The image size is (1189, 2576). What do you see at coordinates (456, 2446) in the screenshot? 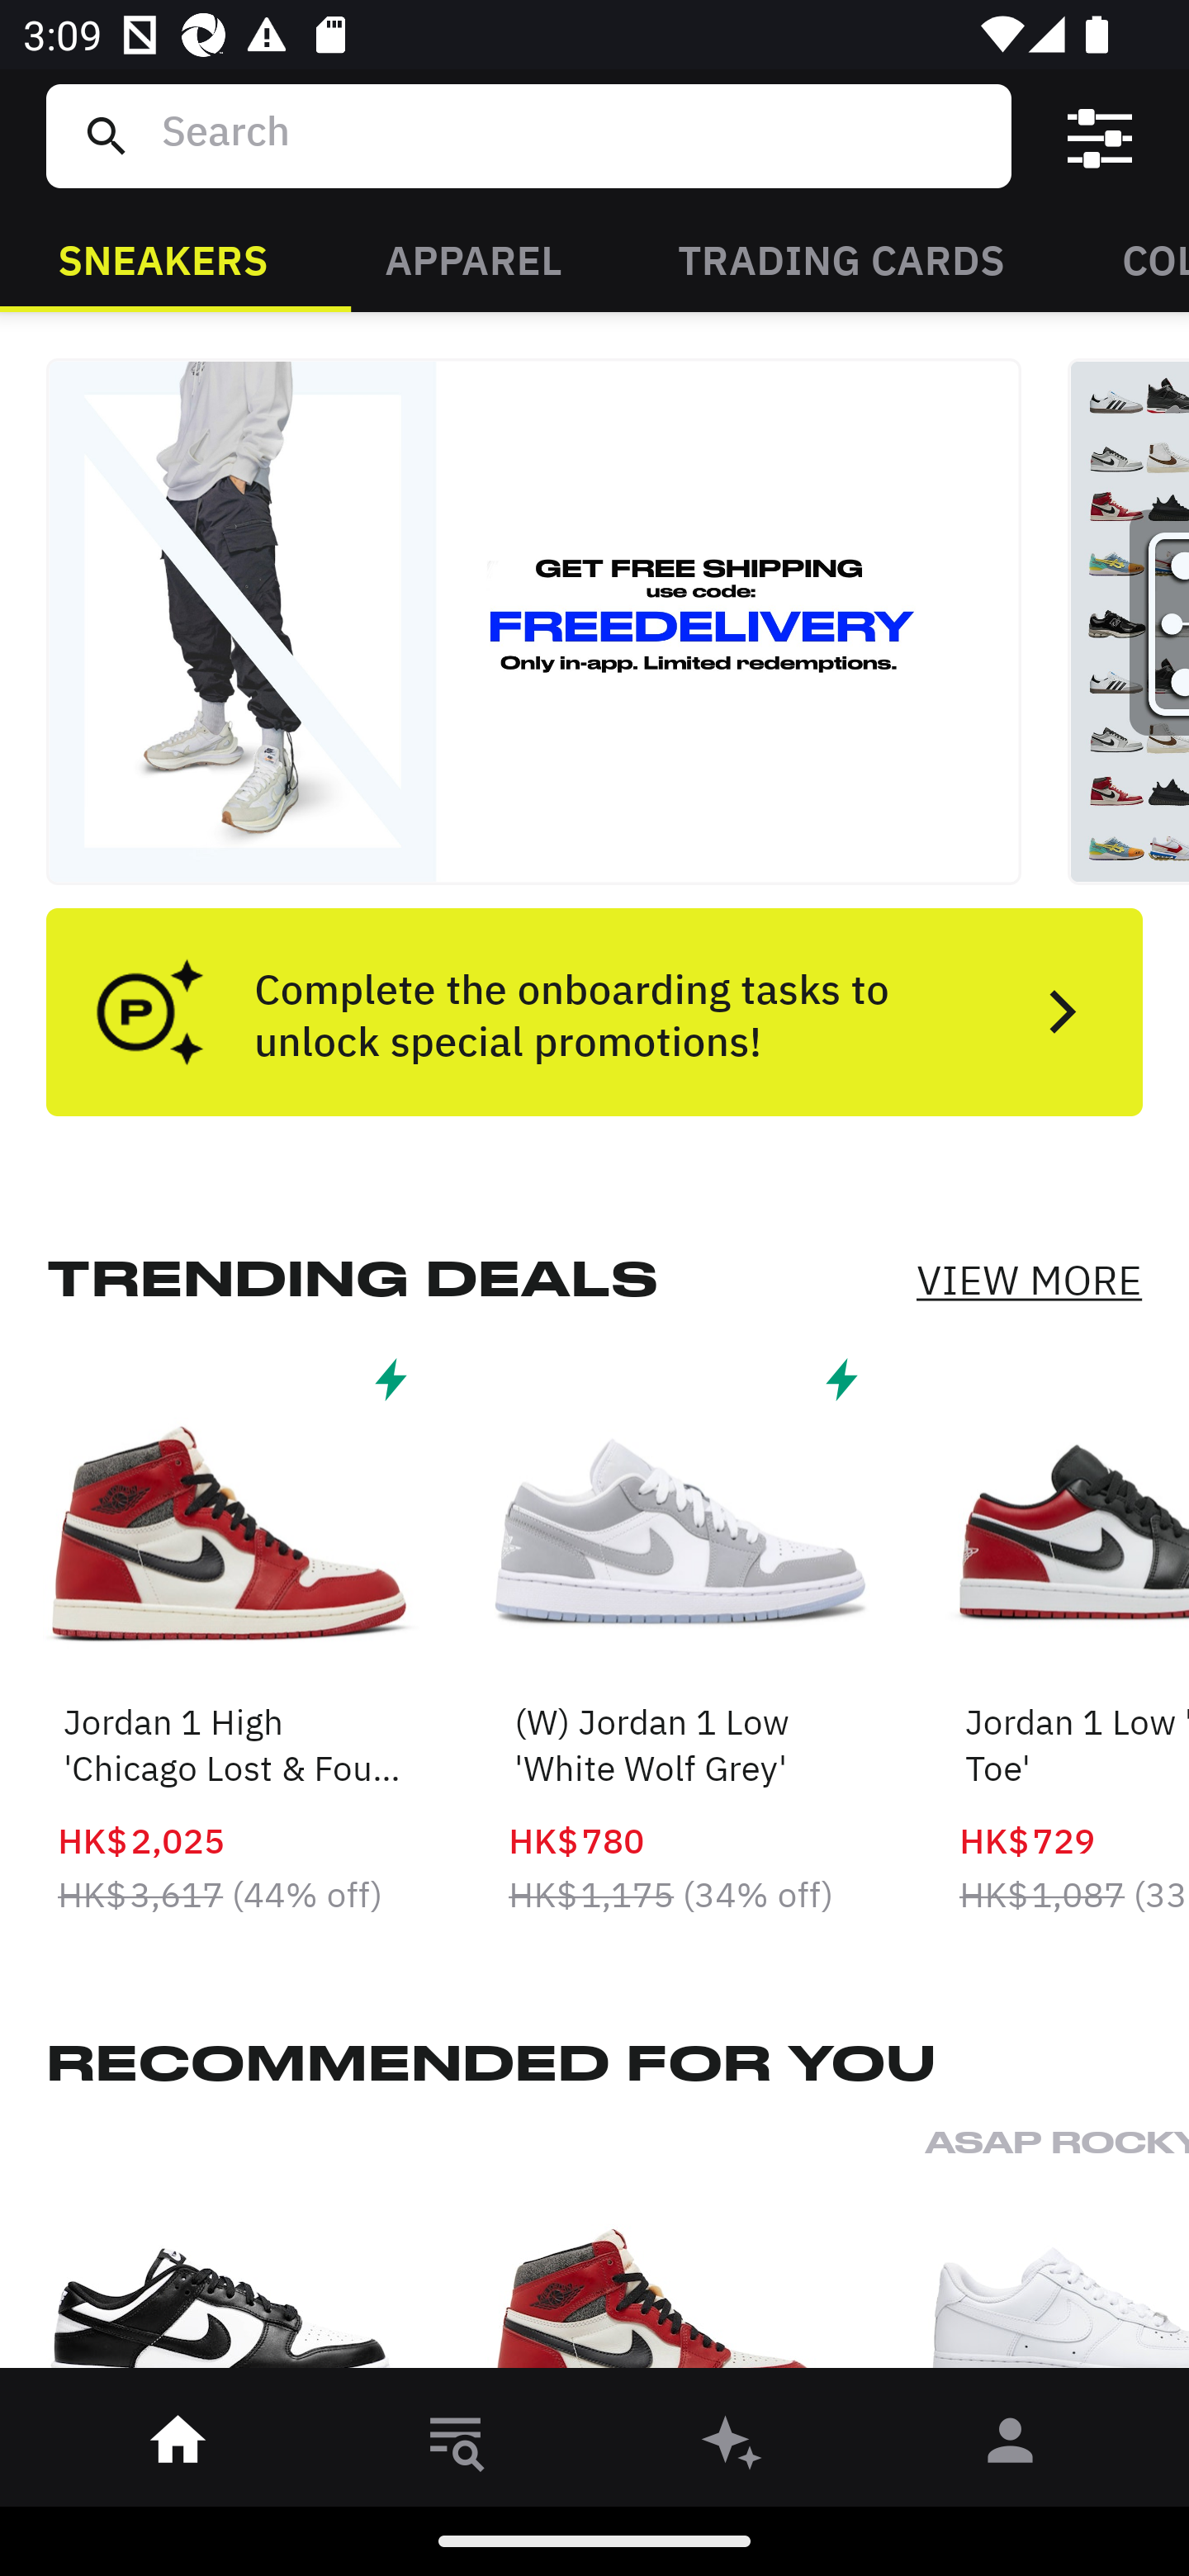
I see `󱎸` at bounding box center [456, 2446].